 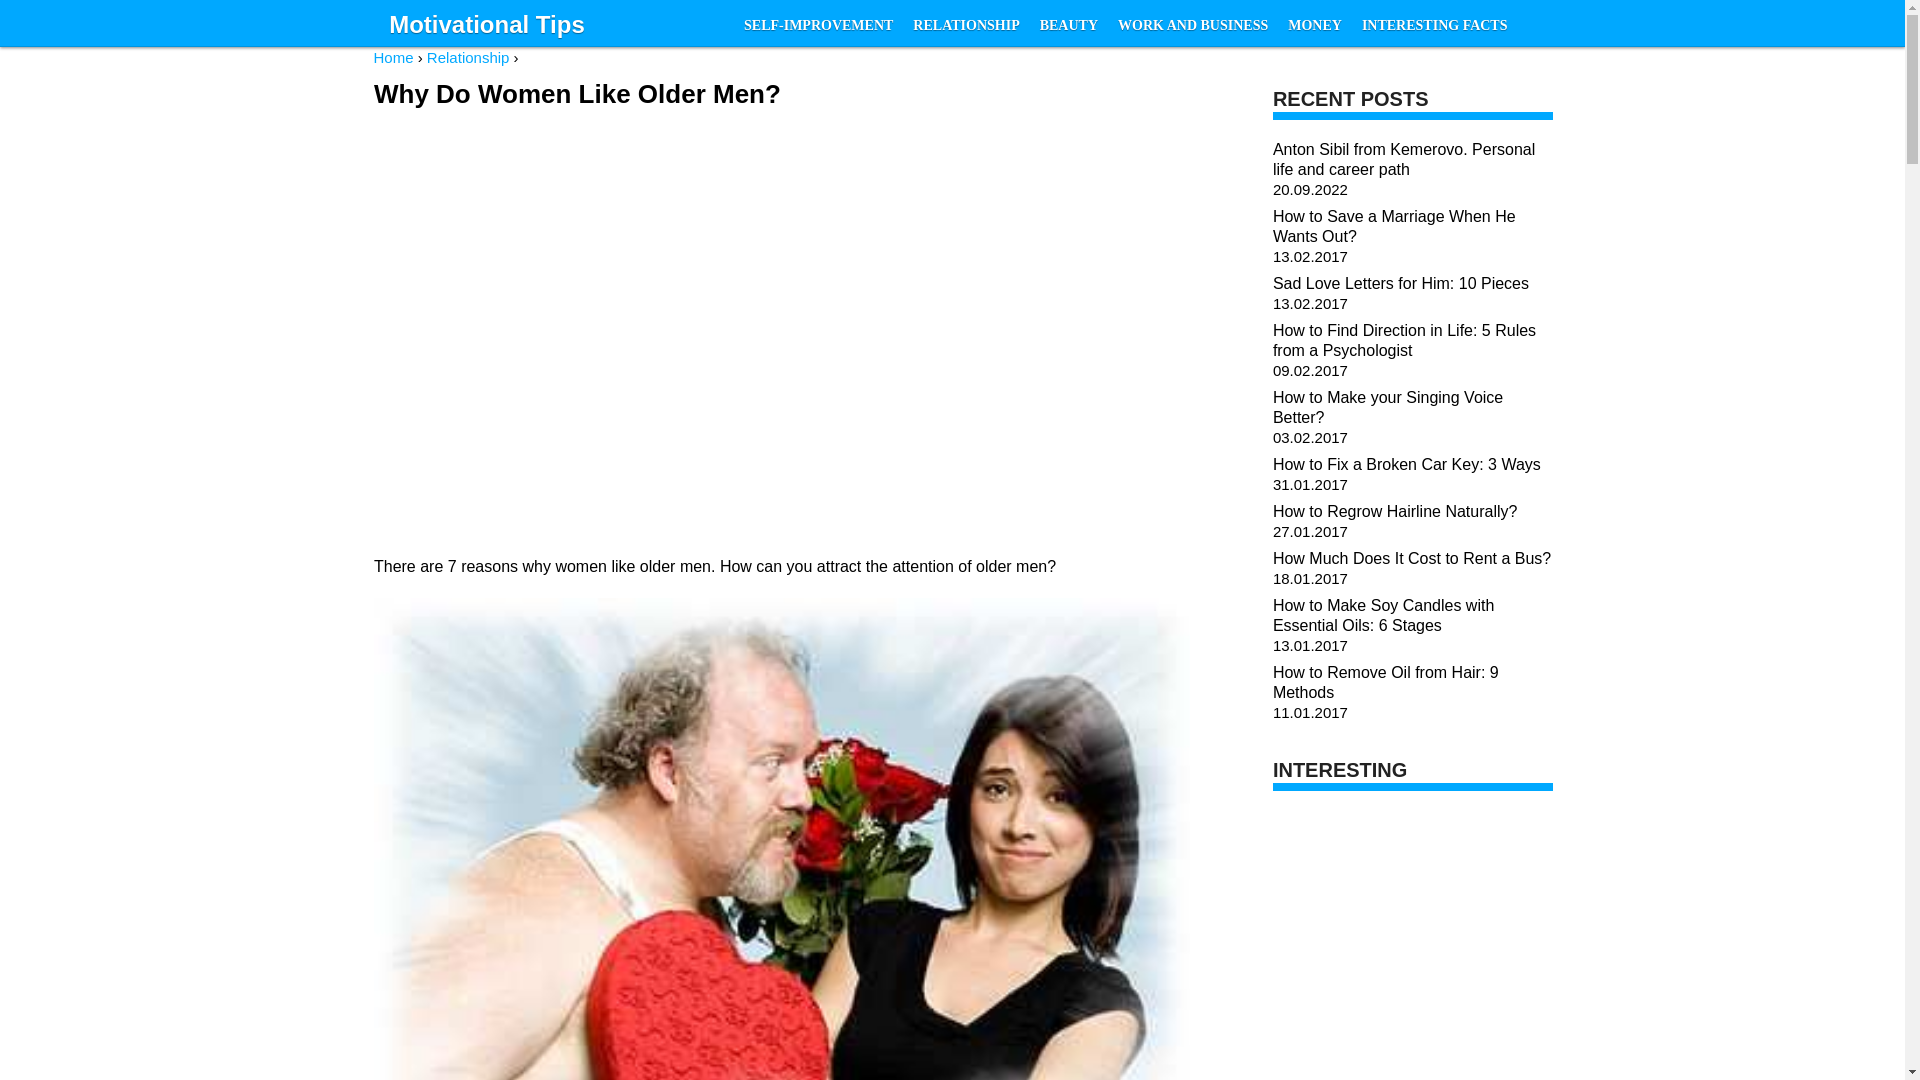 What do you see at coordinates (1434, 26) in the screenshot?
I see `INTERESTING FACTS` at bounding box center [1434, 26].